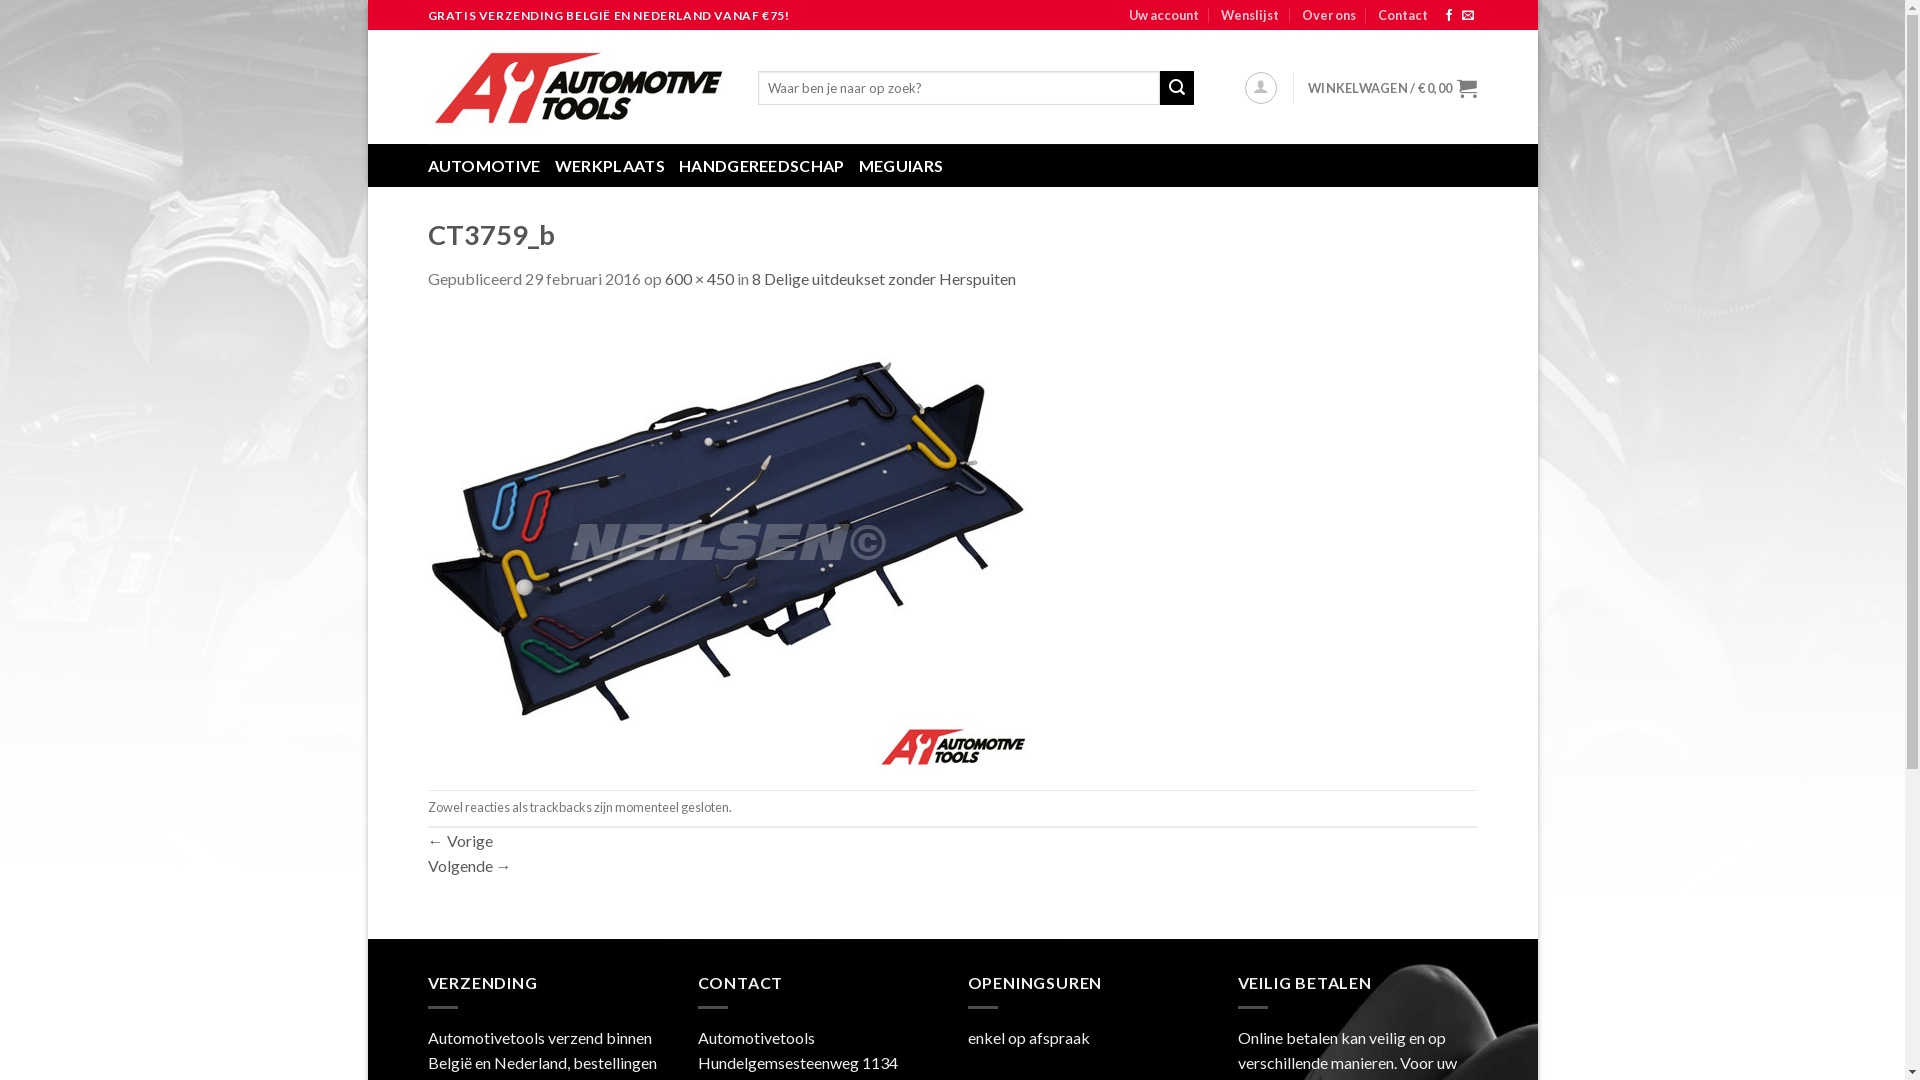  What do you see at coordinates (1329, 15) in the screenshot?
I see `Over ons` at bounding box center [1329, 15].